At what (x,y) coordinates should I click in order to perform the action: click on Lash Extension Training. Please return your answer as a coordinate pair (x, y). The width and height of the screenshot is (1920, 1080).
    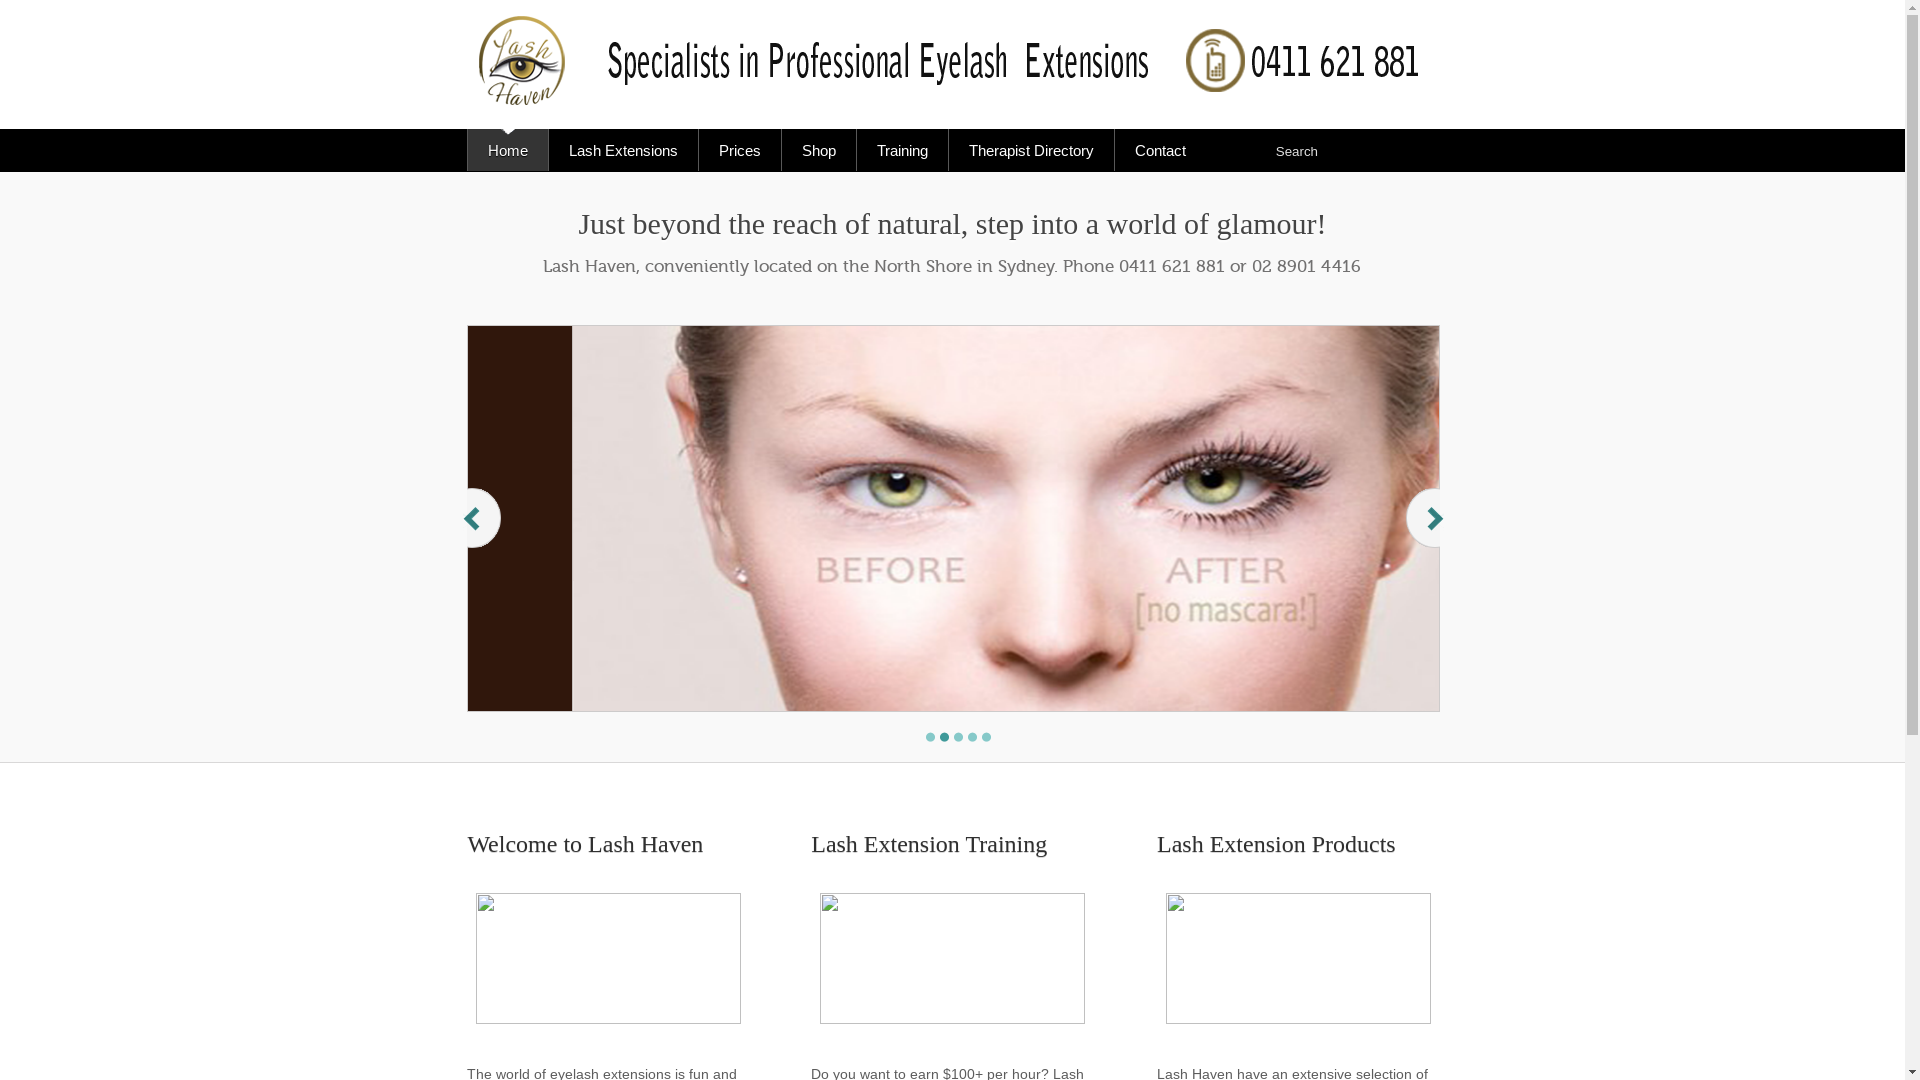
    Looking at the image, I should click on (959, 902).